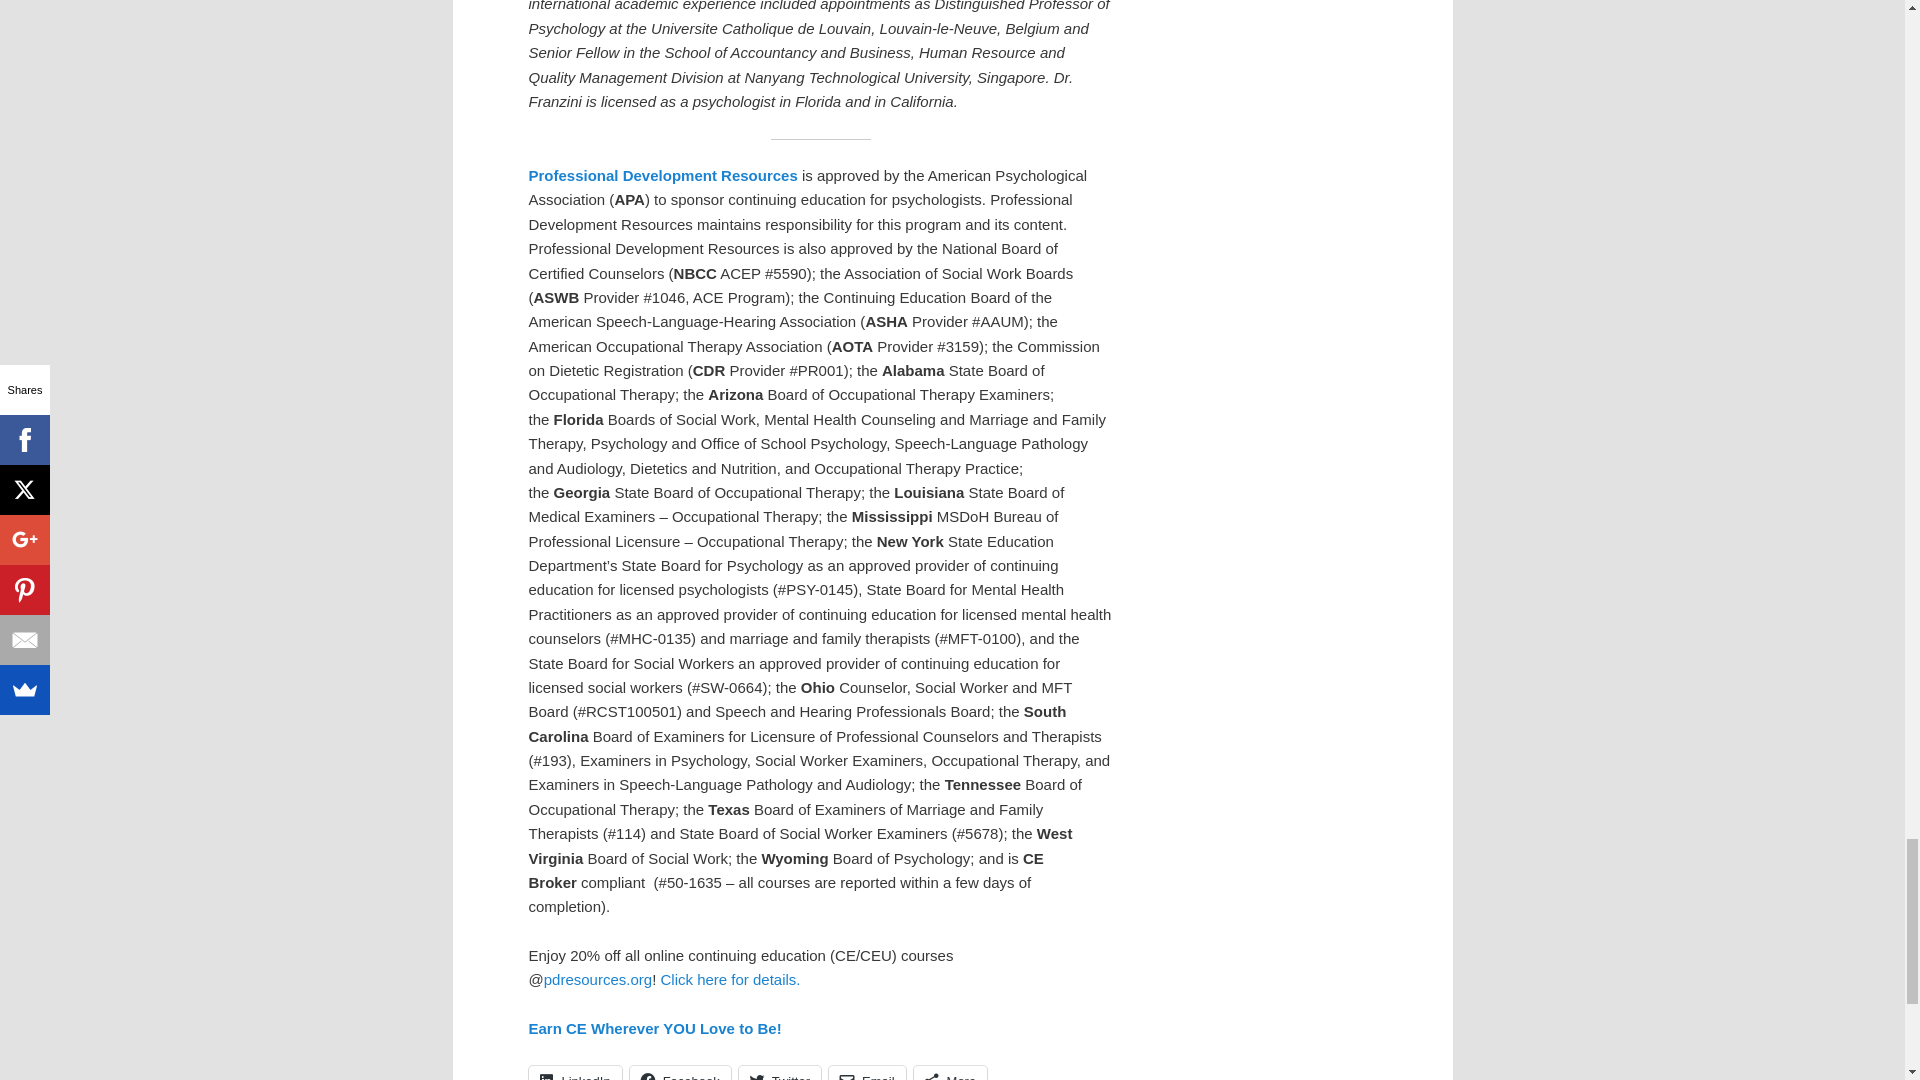 The width and height of the screenshot is (1920, 1080). What do you see at coordinates (780, 1072) in the screenshot?
I see `Click to share on Twitter` at bounding box center [780, 1072].